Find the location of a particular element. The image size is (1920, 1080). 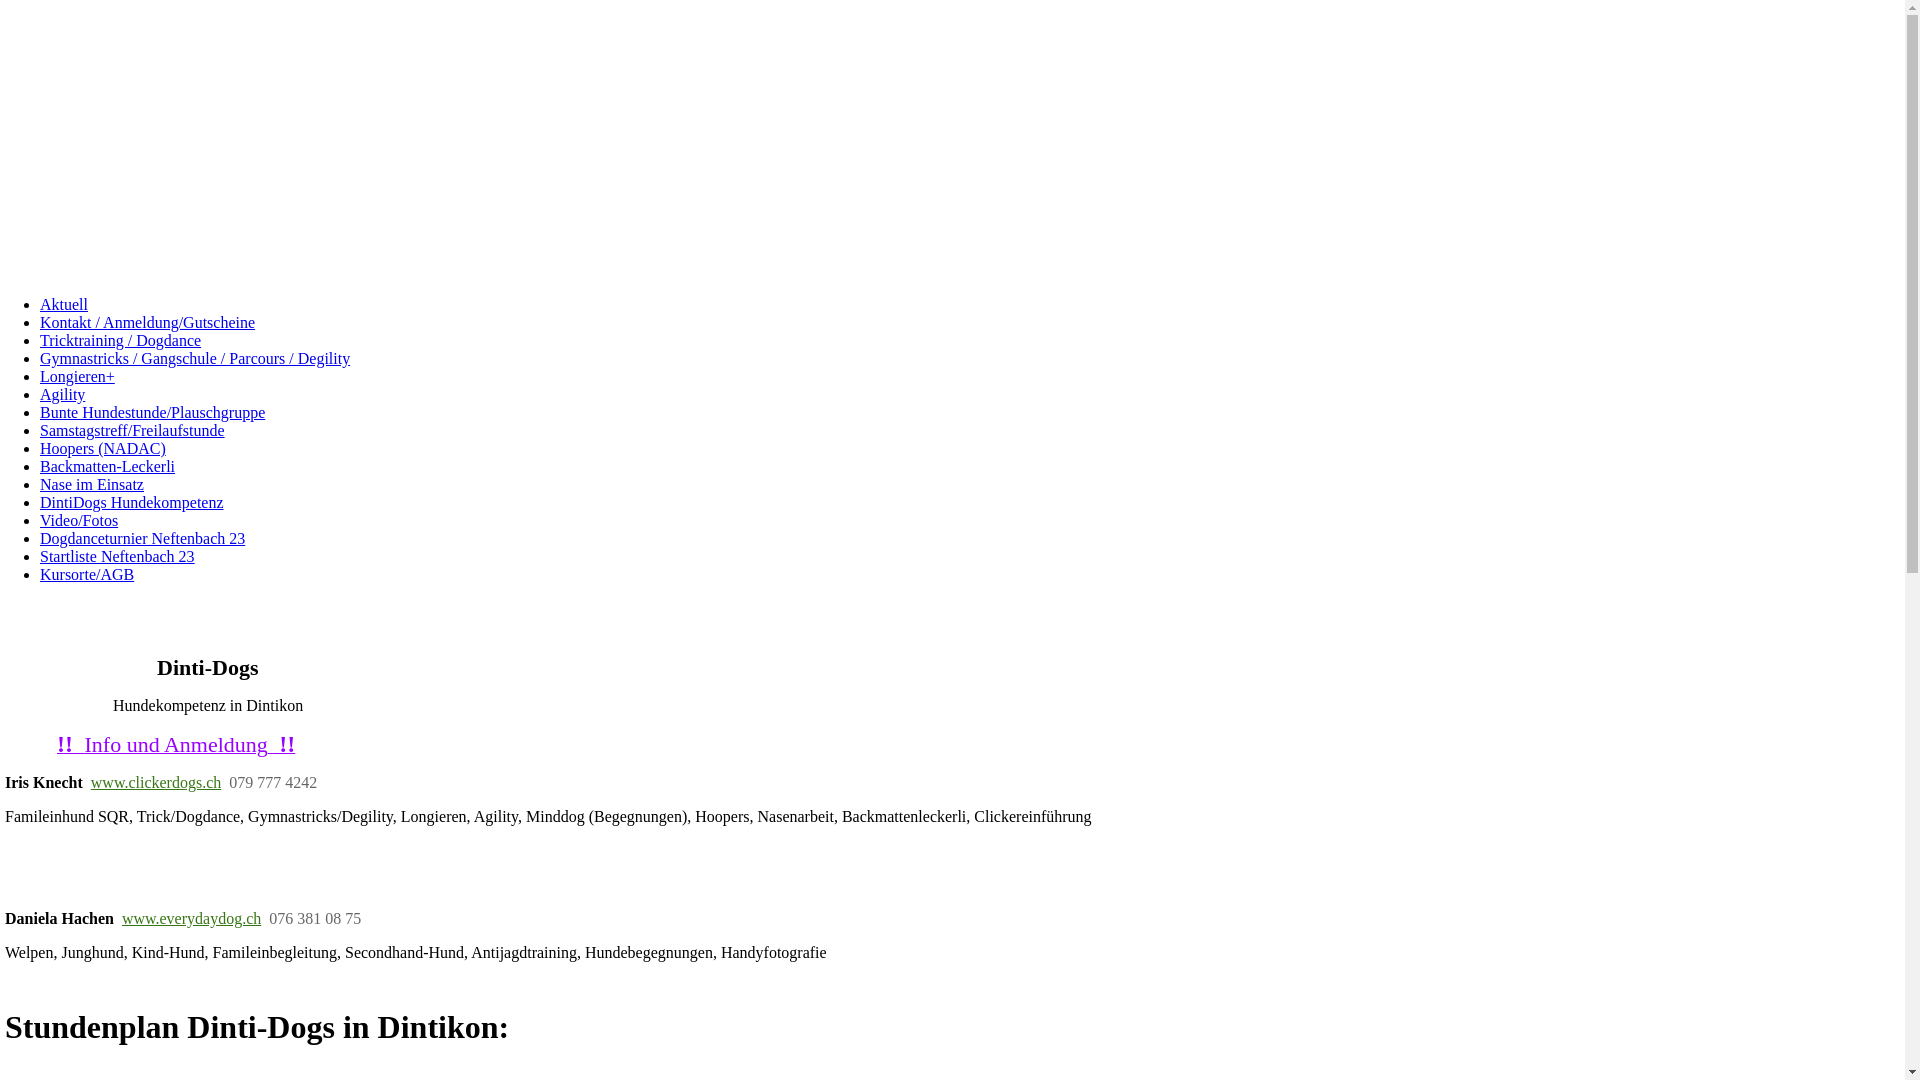

Bunte Hundestunde/Plauschgruppe is located at coordinates (152, 412).